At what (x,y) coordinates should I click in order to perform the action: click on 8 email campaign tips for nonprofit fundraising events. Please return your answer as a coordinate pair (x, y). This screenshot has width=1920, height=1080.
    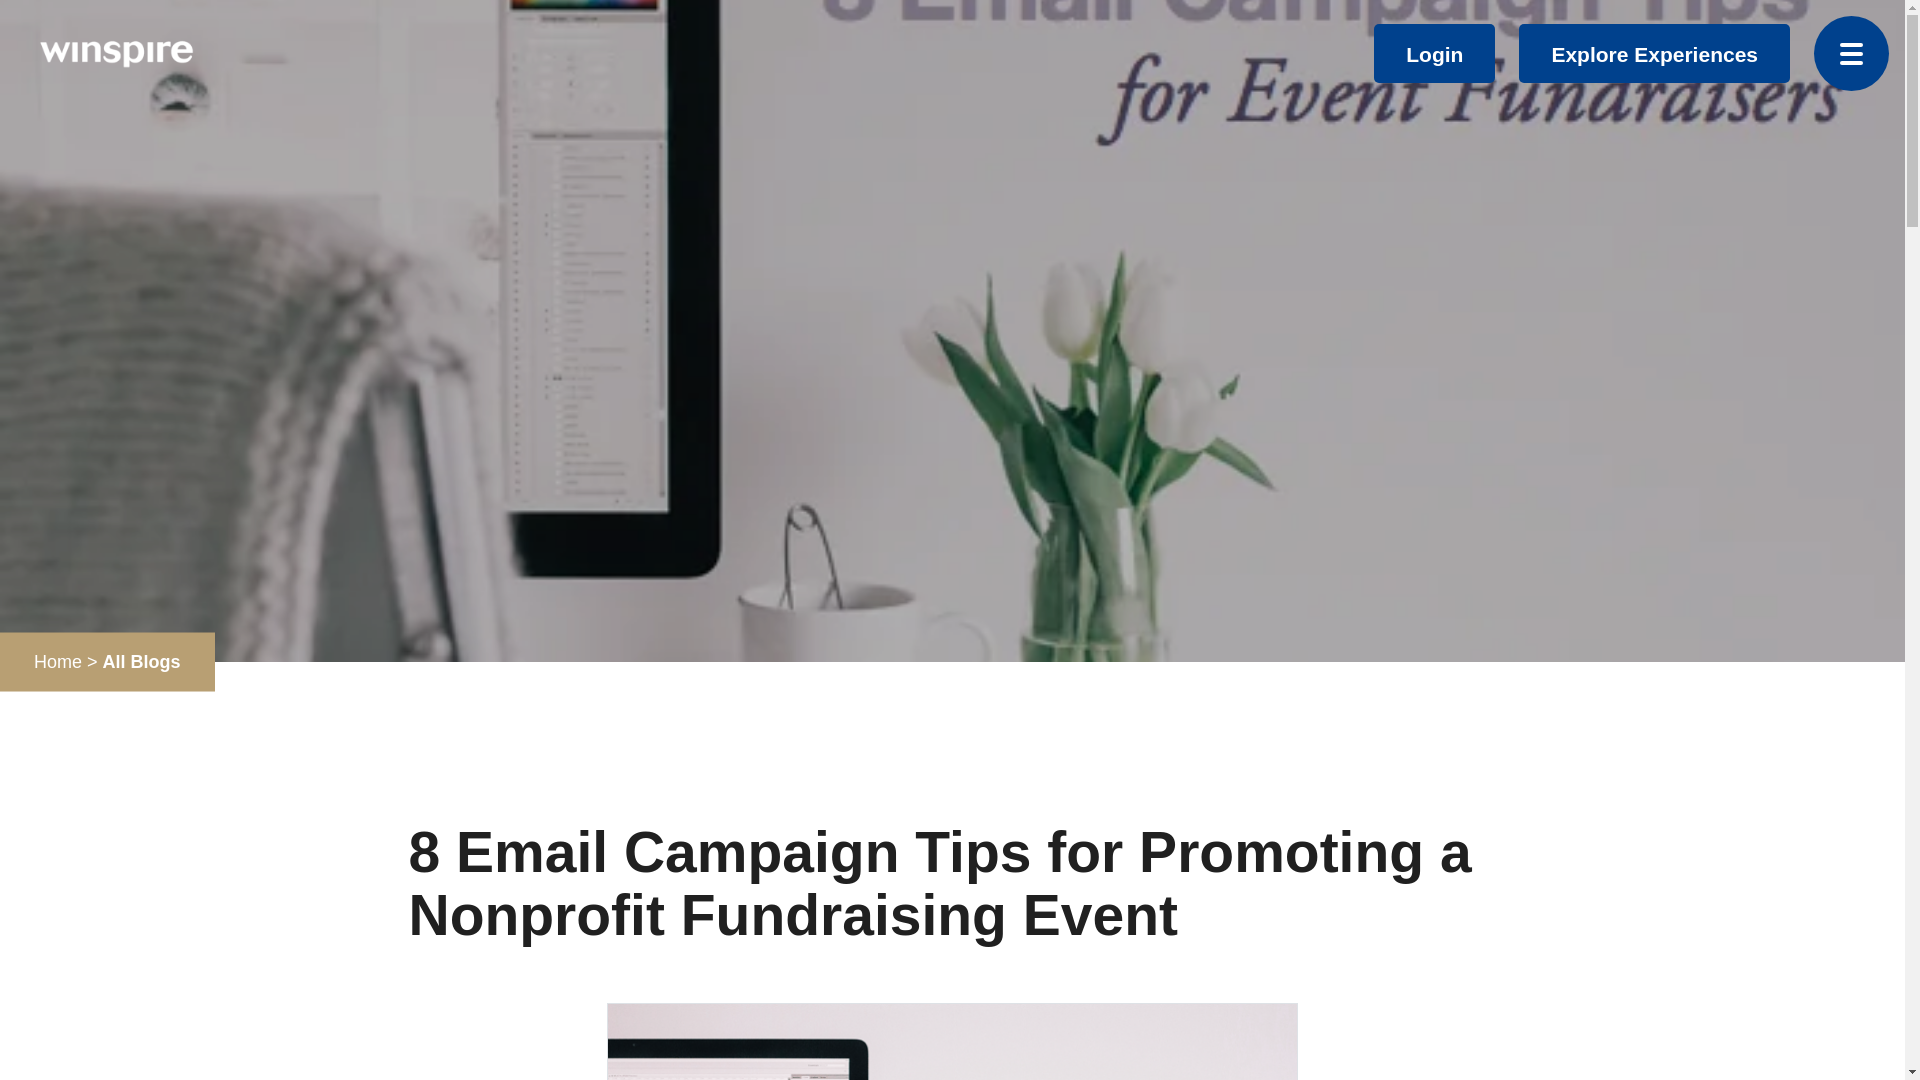
    Looking at the image, I should click on (952, 1042).